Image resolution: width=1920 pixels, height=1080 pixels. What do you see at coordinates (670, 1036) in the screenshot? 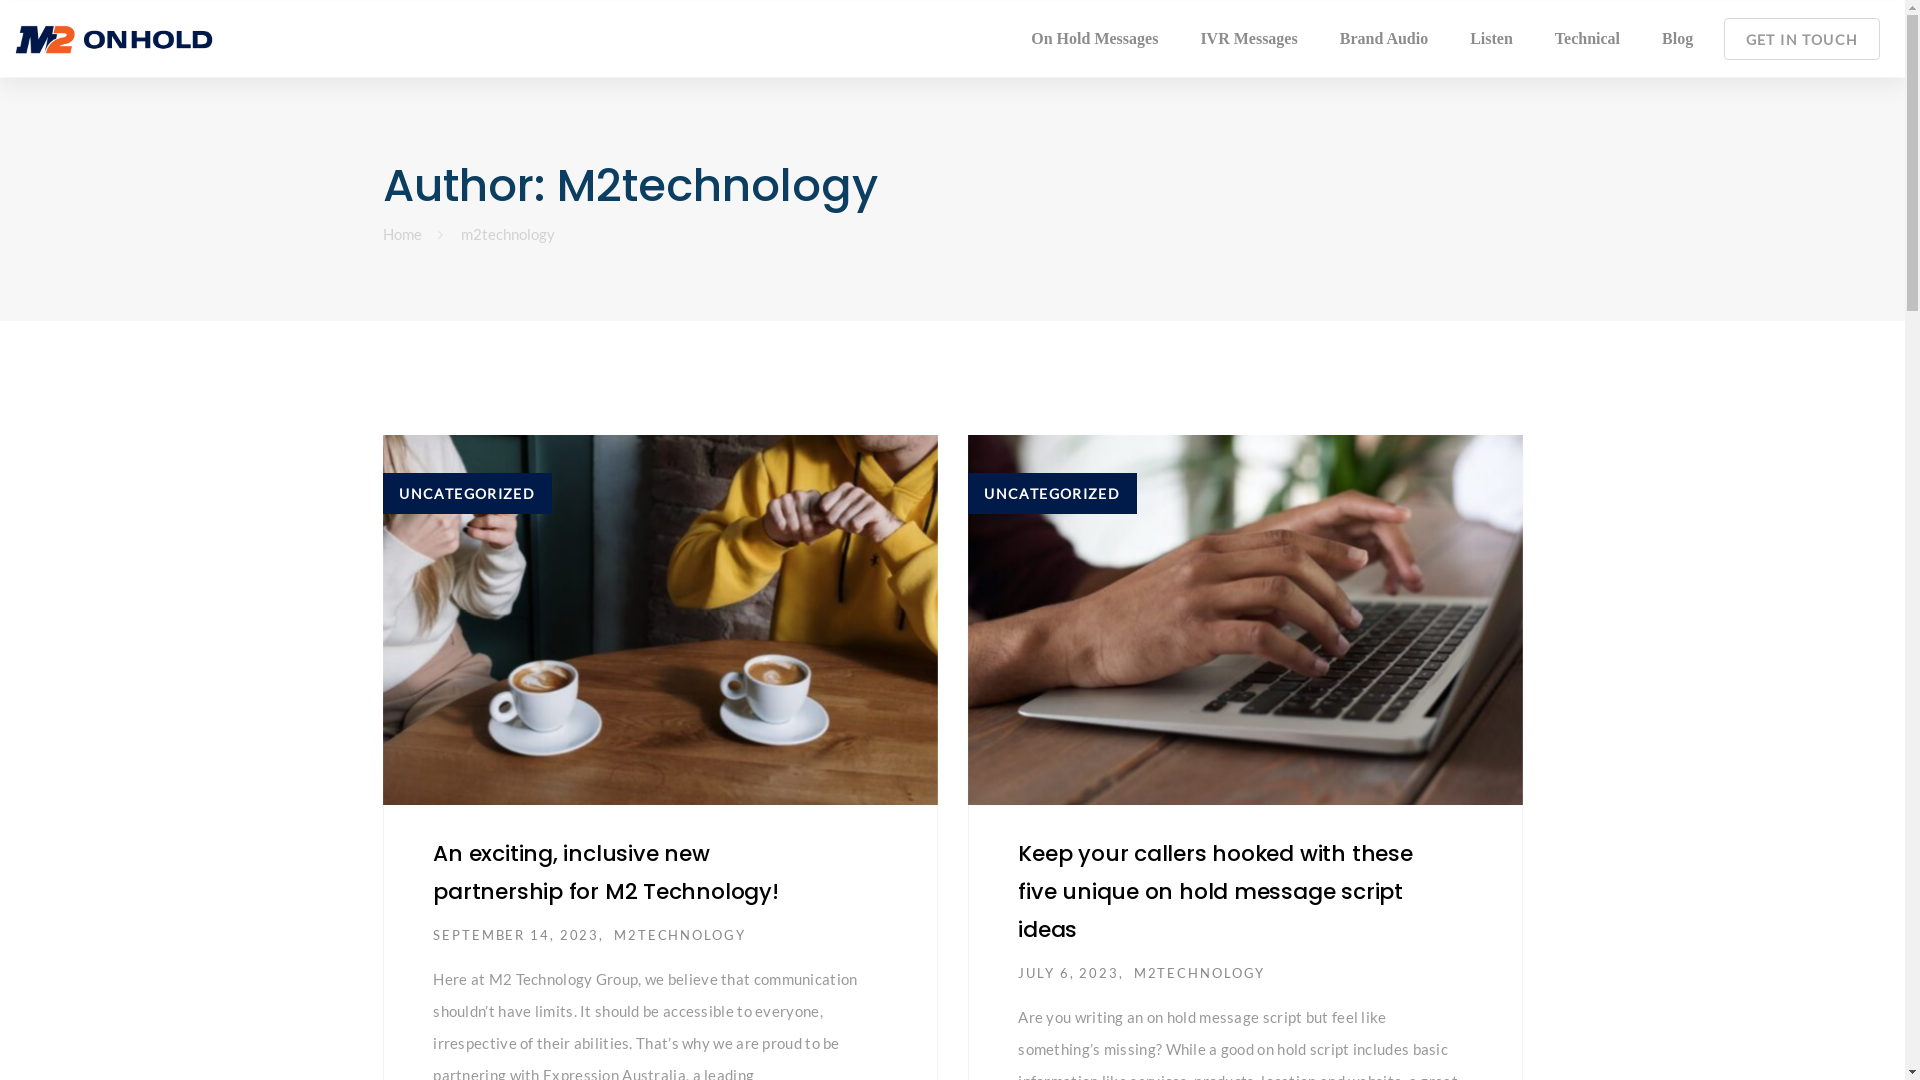
I see `Terms & Conditions` at bounding box center [670, 1036].